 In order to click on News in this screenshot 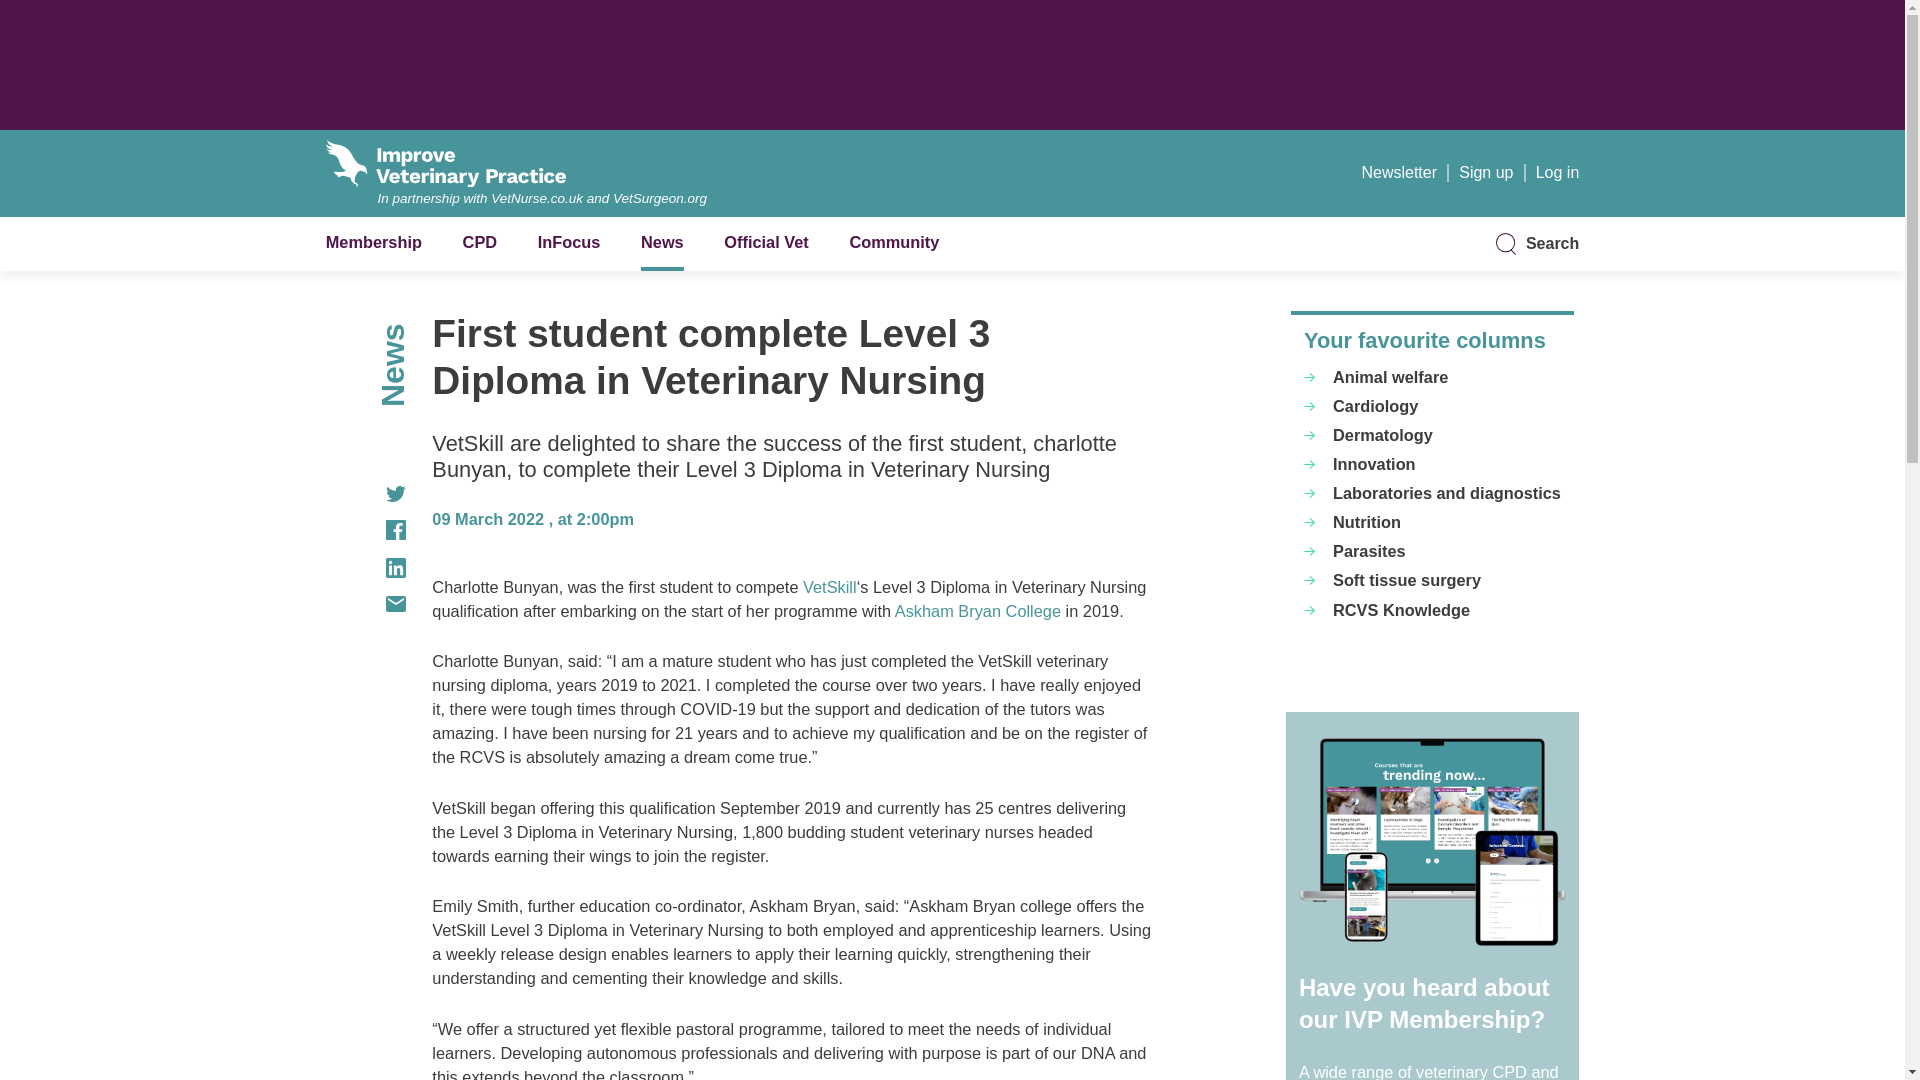, I will do `click(662, 242)`.